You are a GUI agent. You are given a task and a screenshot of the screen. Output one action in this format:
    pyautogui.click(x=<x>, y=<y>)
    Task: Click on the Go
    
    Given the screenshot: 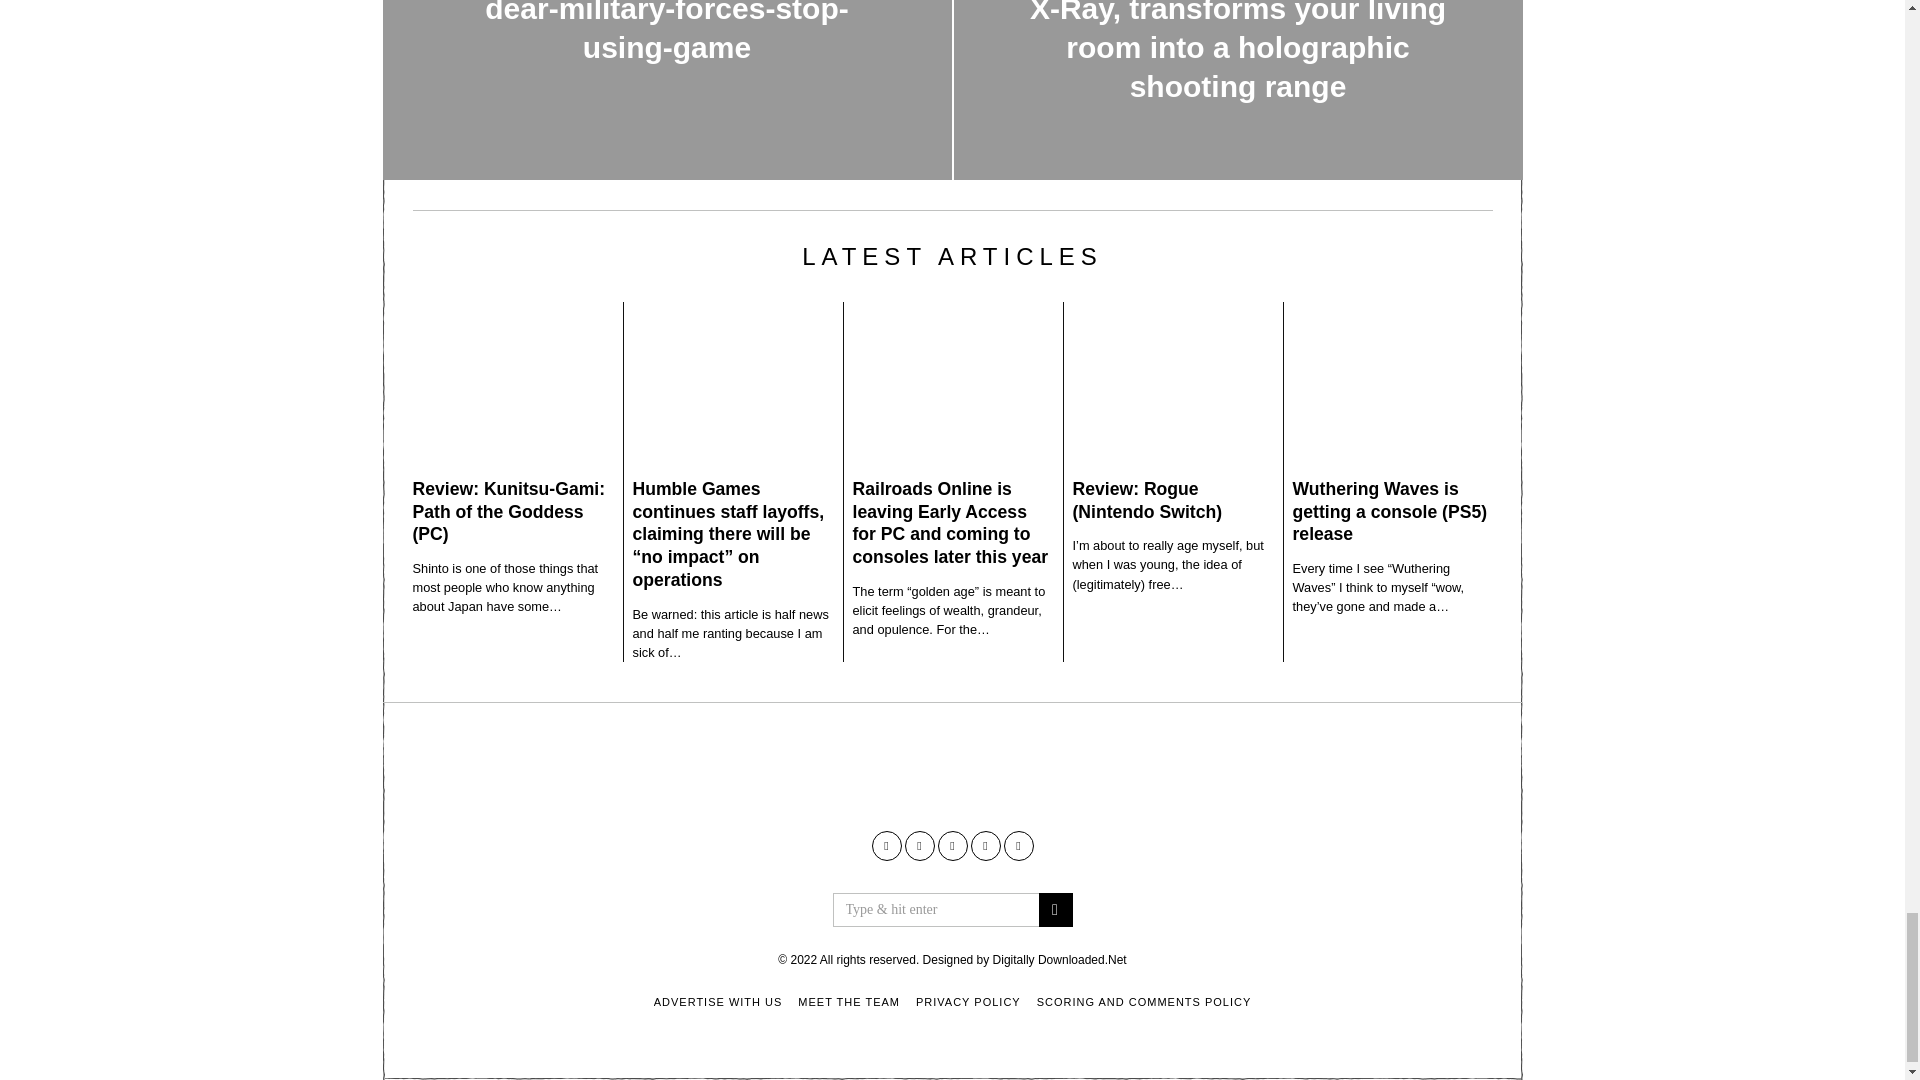 What is the action you would take?
    pyautogui.click(x=1054, y=910)
    